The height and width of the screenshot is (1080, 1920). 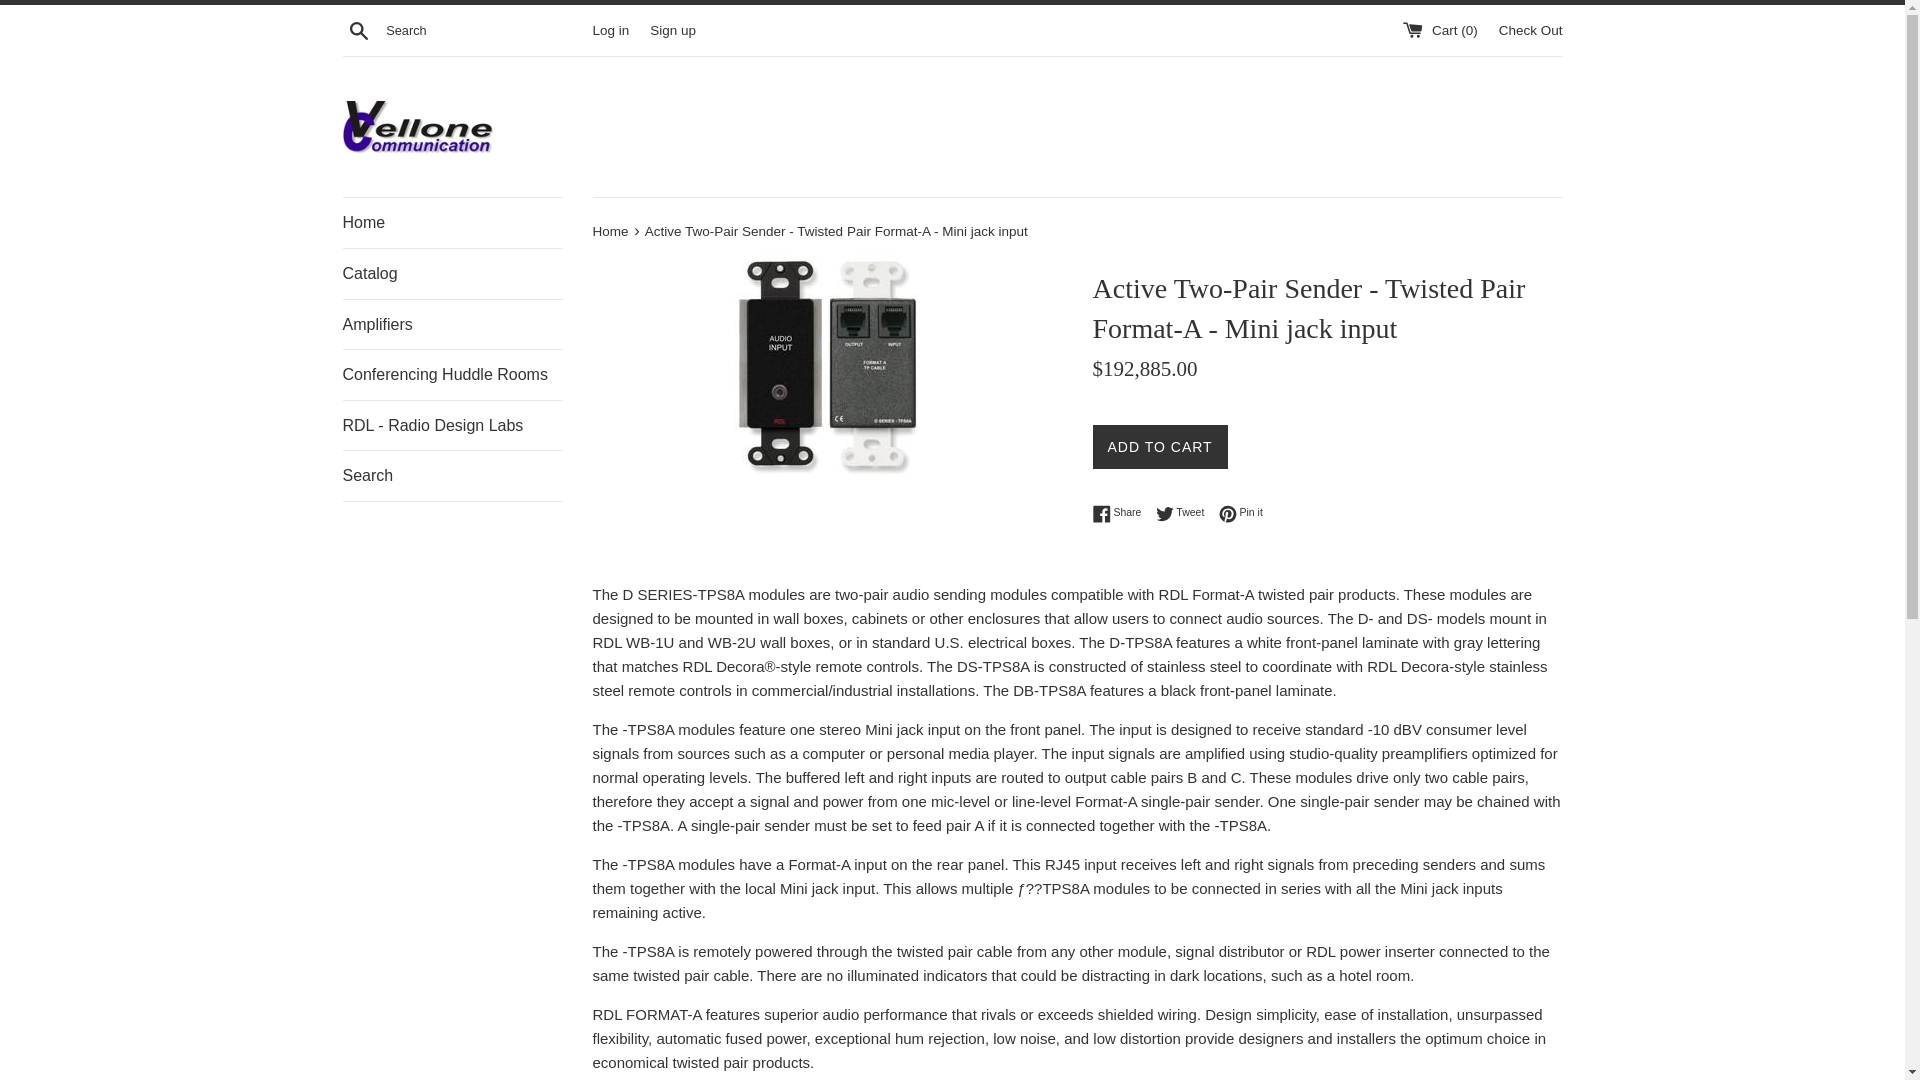 What do you see at coordinates (610, 28) in the screenshot?
I see `Sign up` at bounding box center [610, 28].